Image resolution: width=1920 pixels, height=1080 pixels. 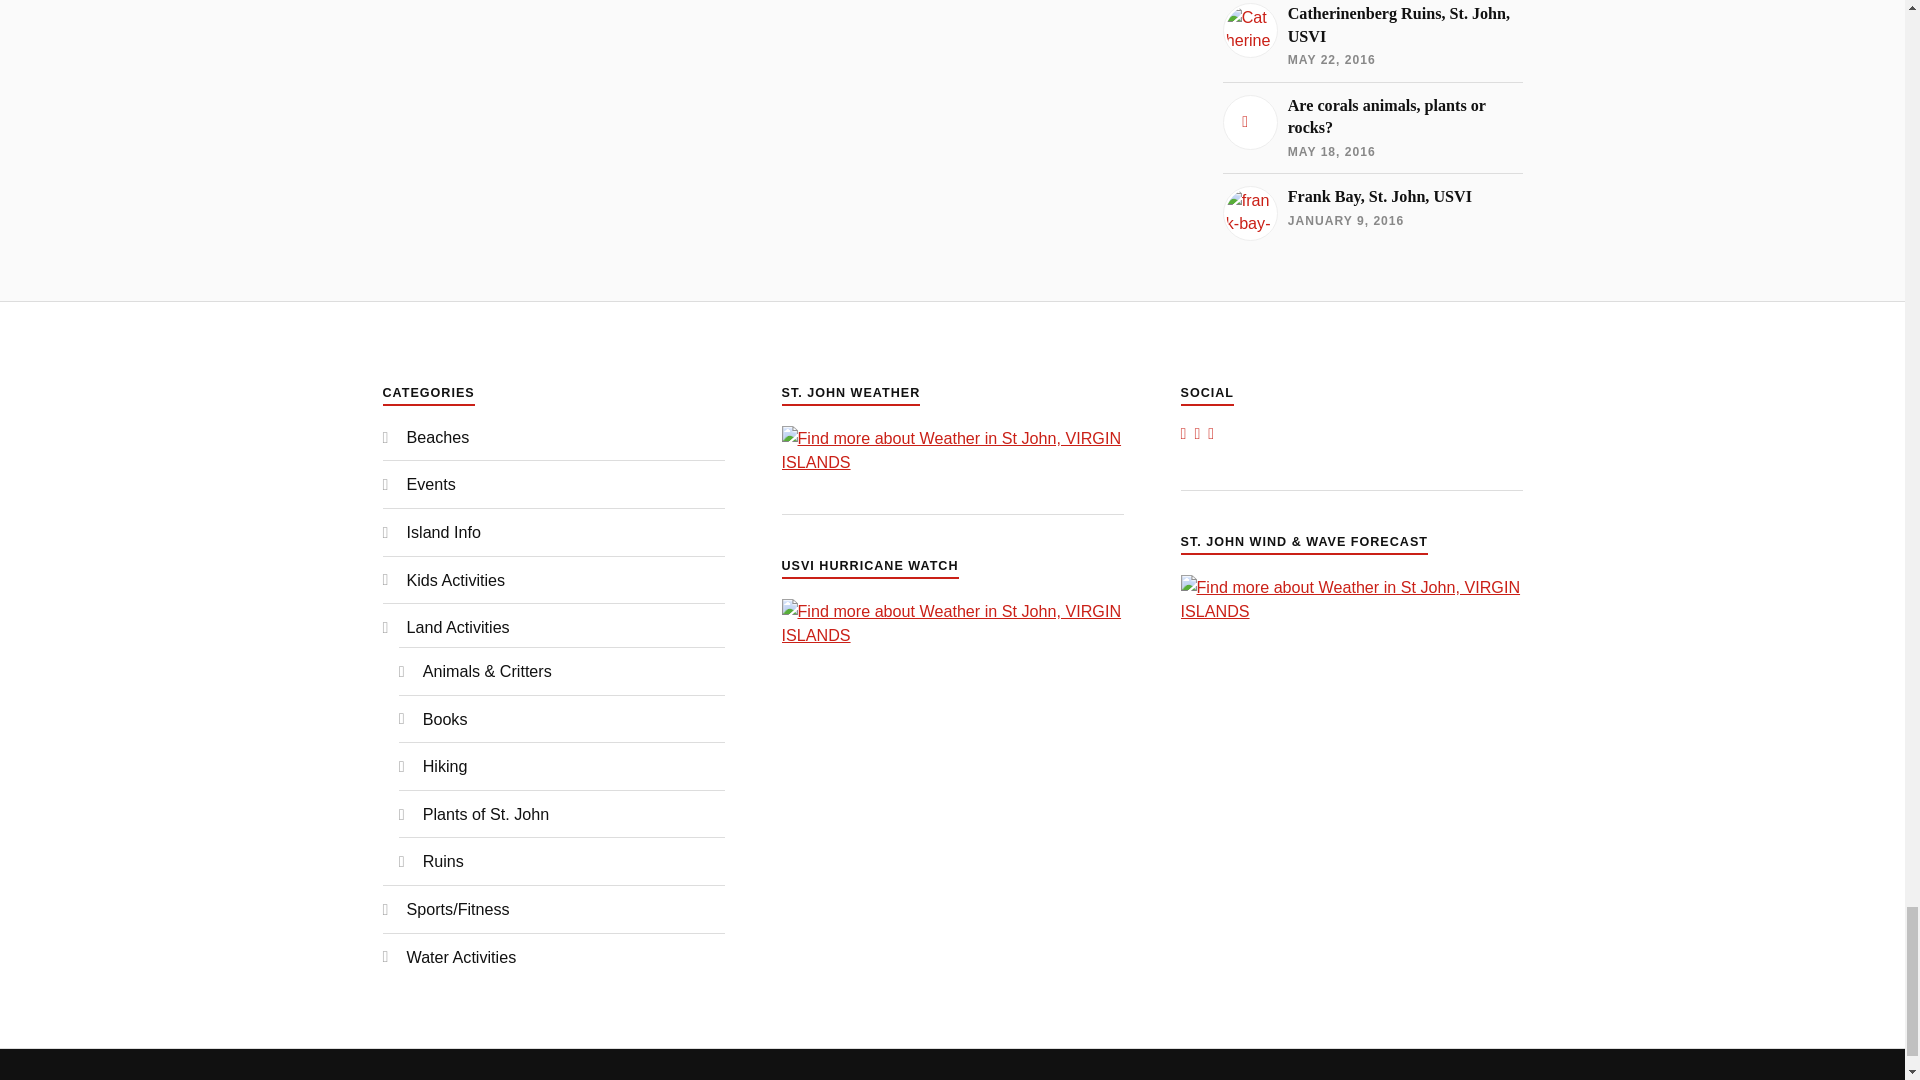 What do you see at coordinates (1351, 610) in the screenshot?
I see `St John, VIRGIN ISLANDS Weather Forecast` at bounding box center [1351, 610].